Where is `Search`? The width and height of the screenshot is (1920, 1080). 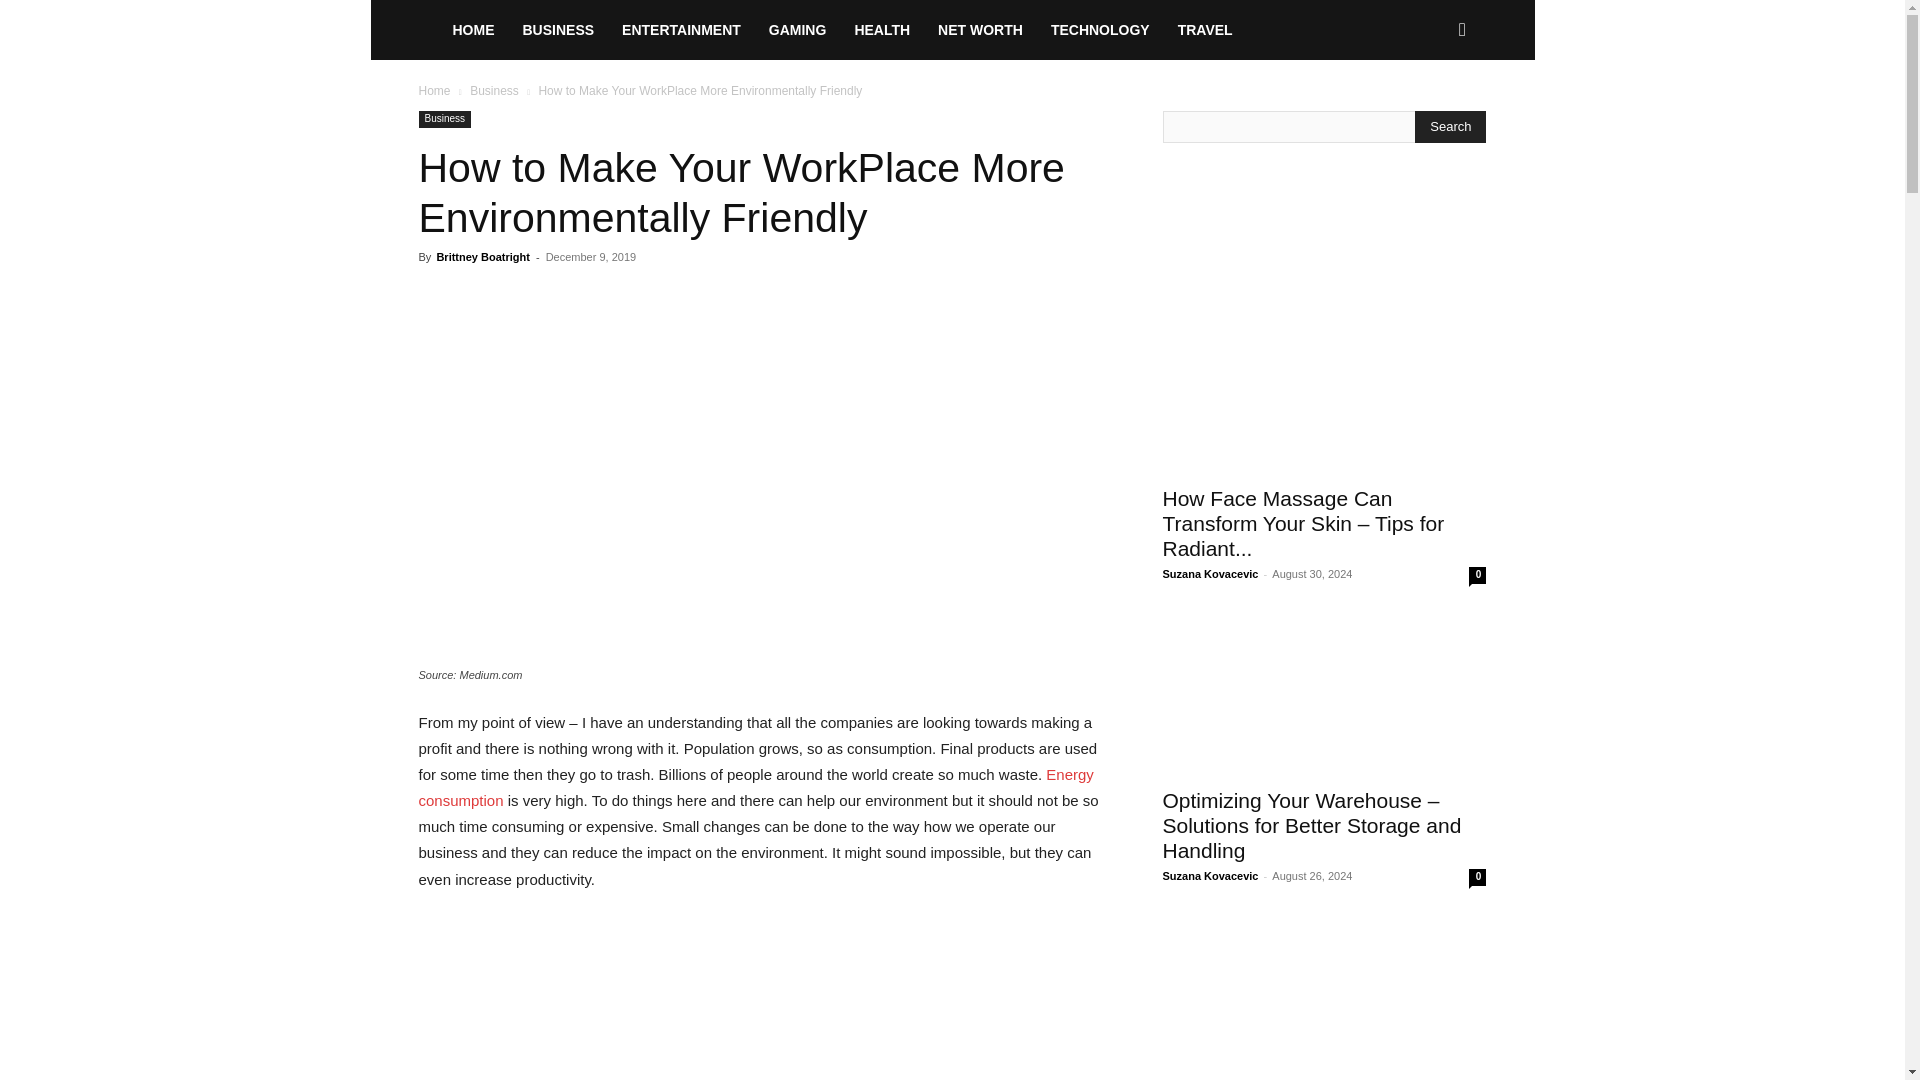
Search is located at coordinates (1430, 116).